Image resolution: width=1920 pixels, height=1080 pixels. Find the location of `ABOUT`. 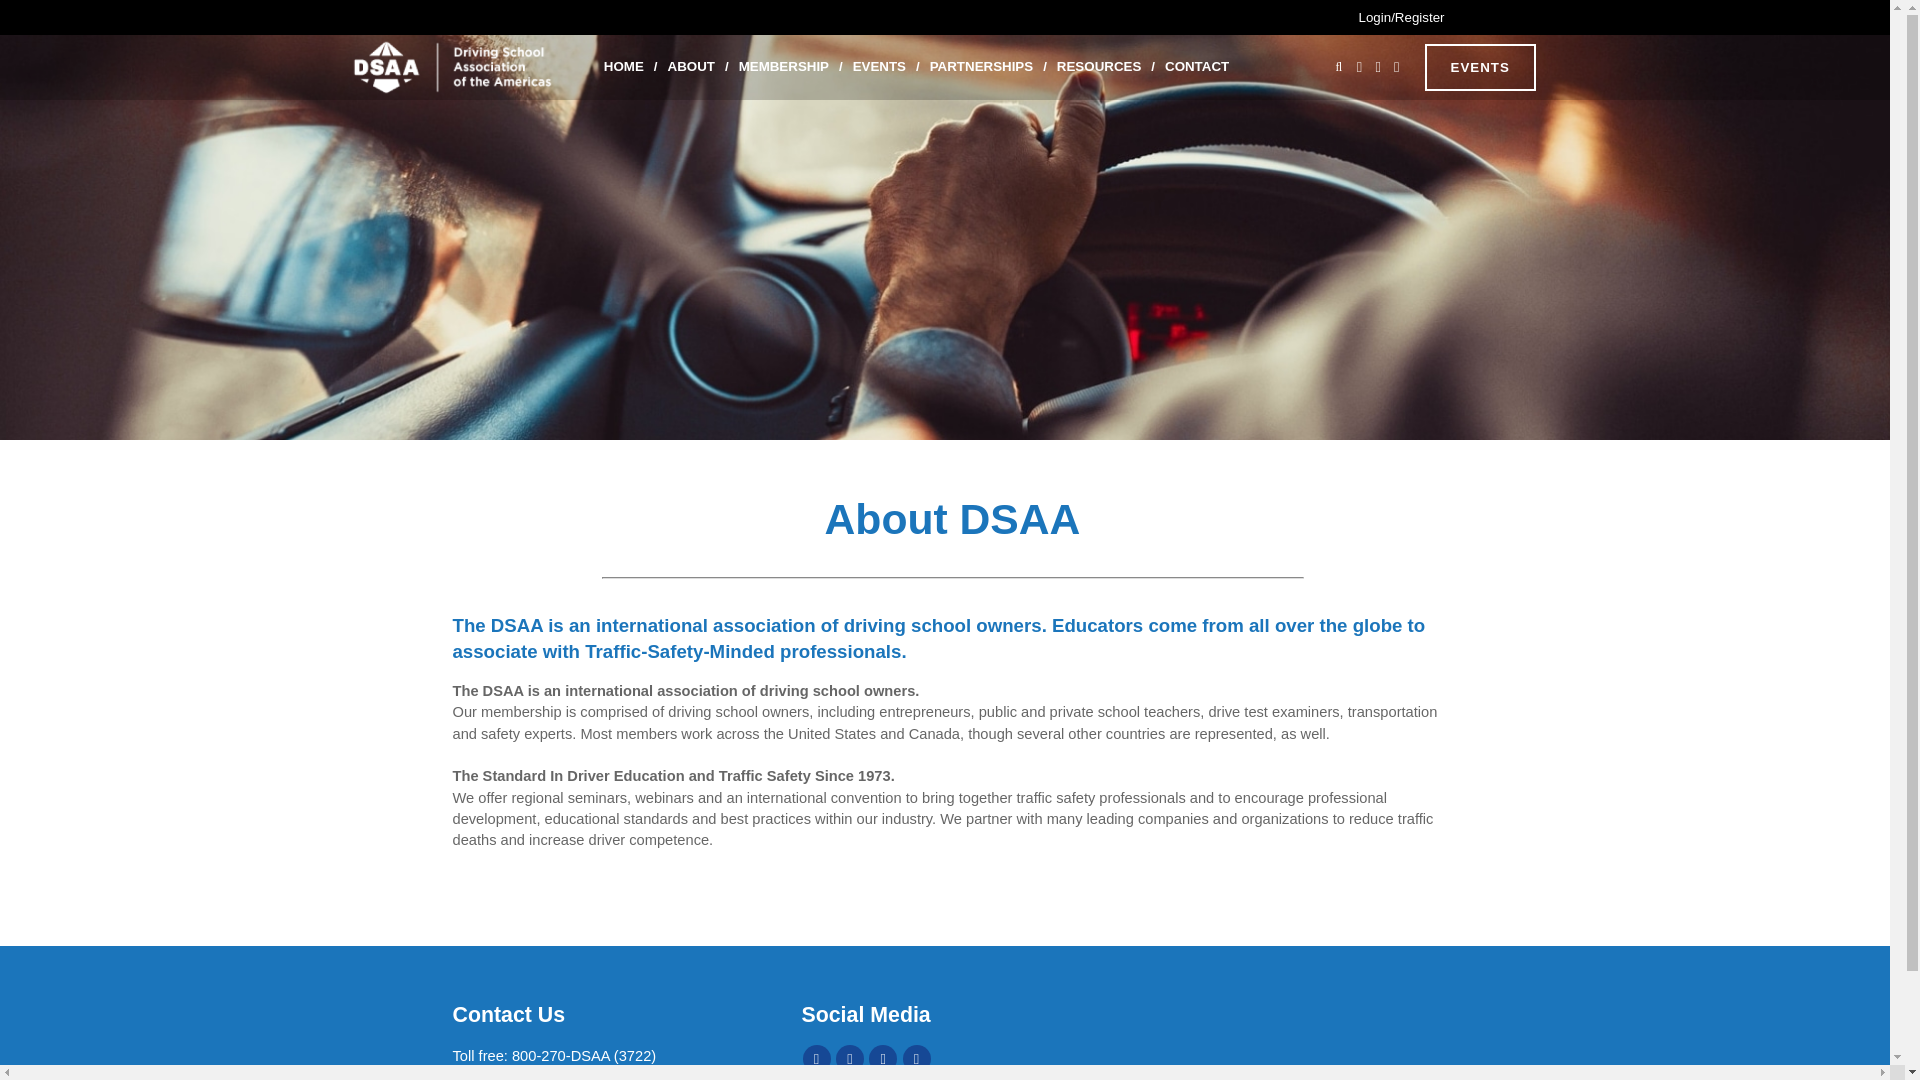

ABOUT is located at coordinates (692, 67).